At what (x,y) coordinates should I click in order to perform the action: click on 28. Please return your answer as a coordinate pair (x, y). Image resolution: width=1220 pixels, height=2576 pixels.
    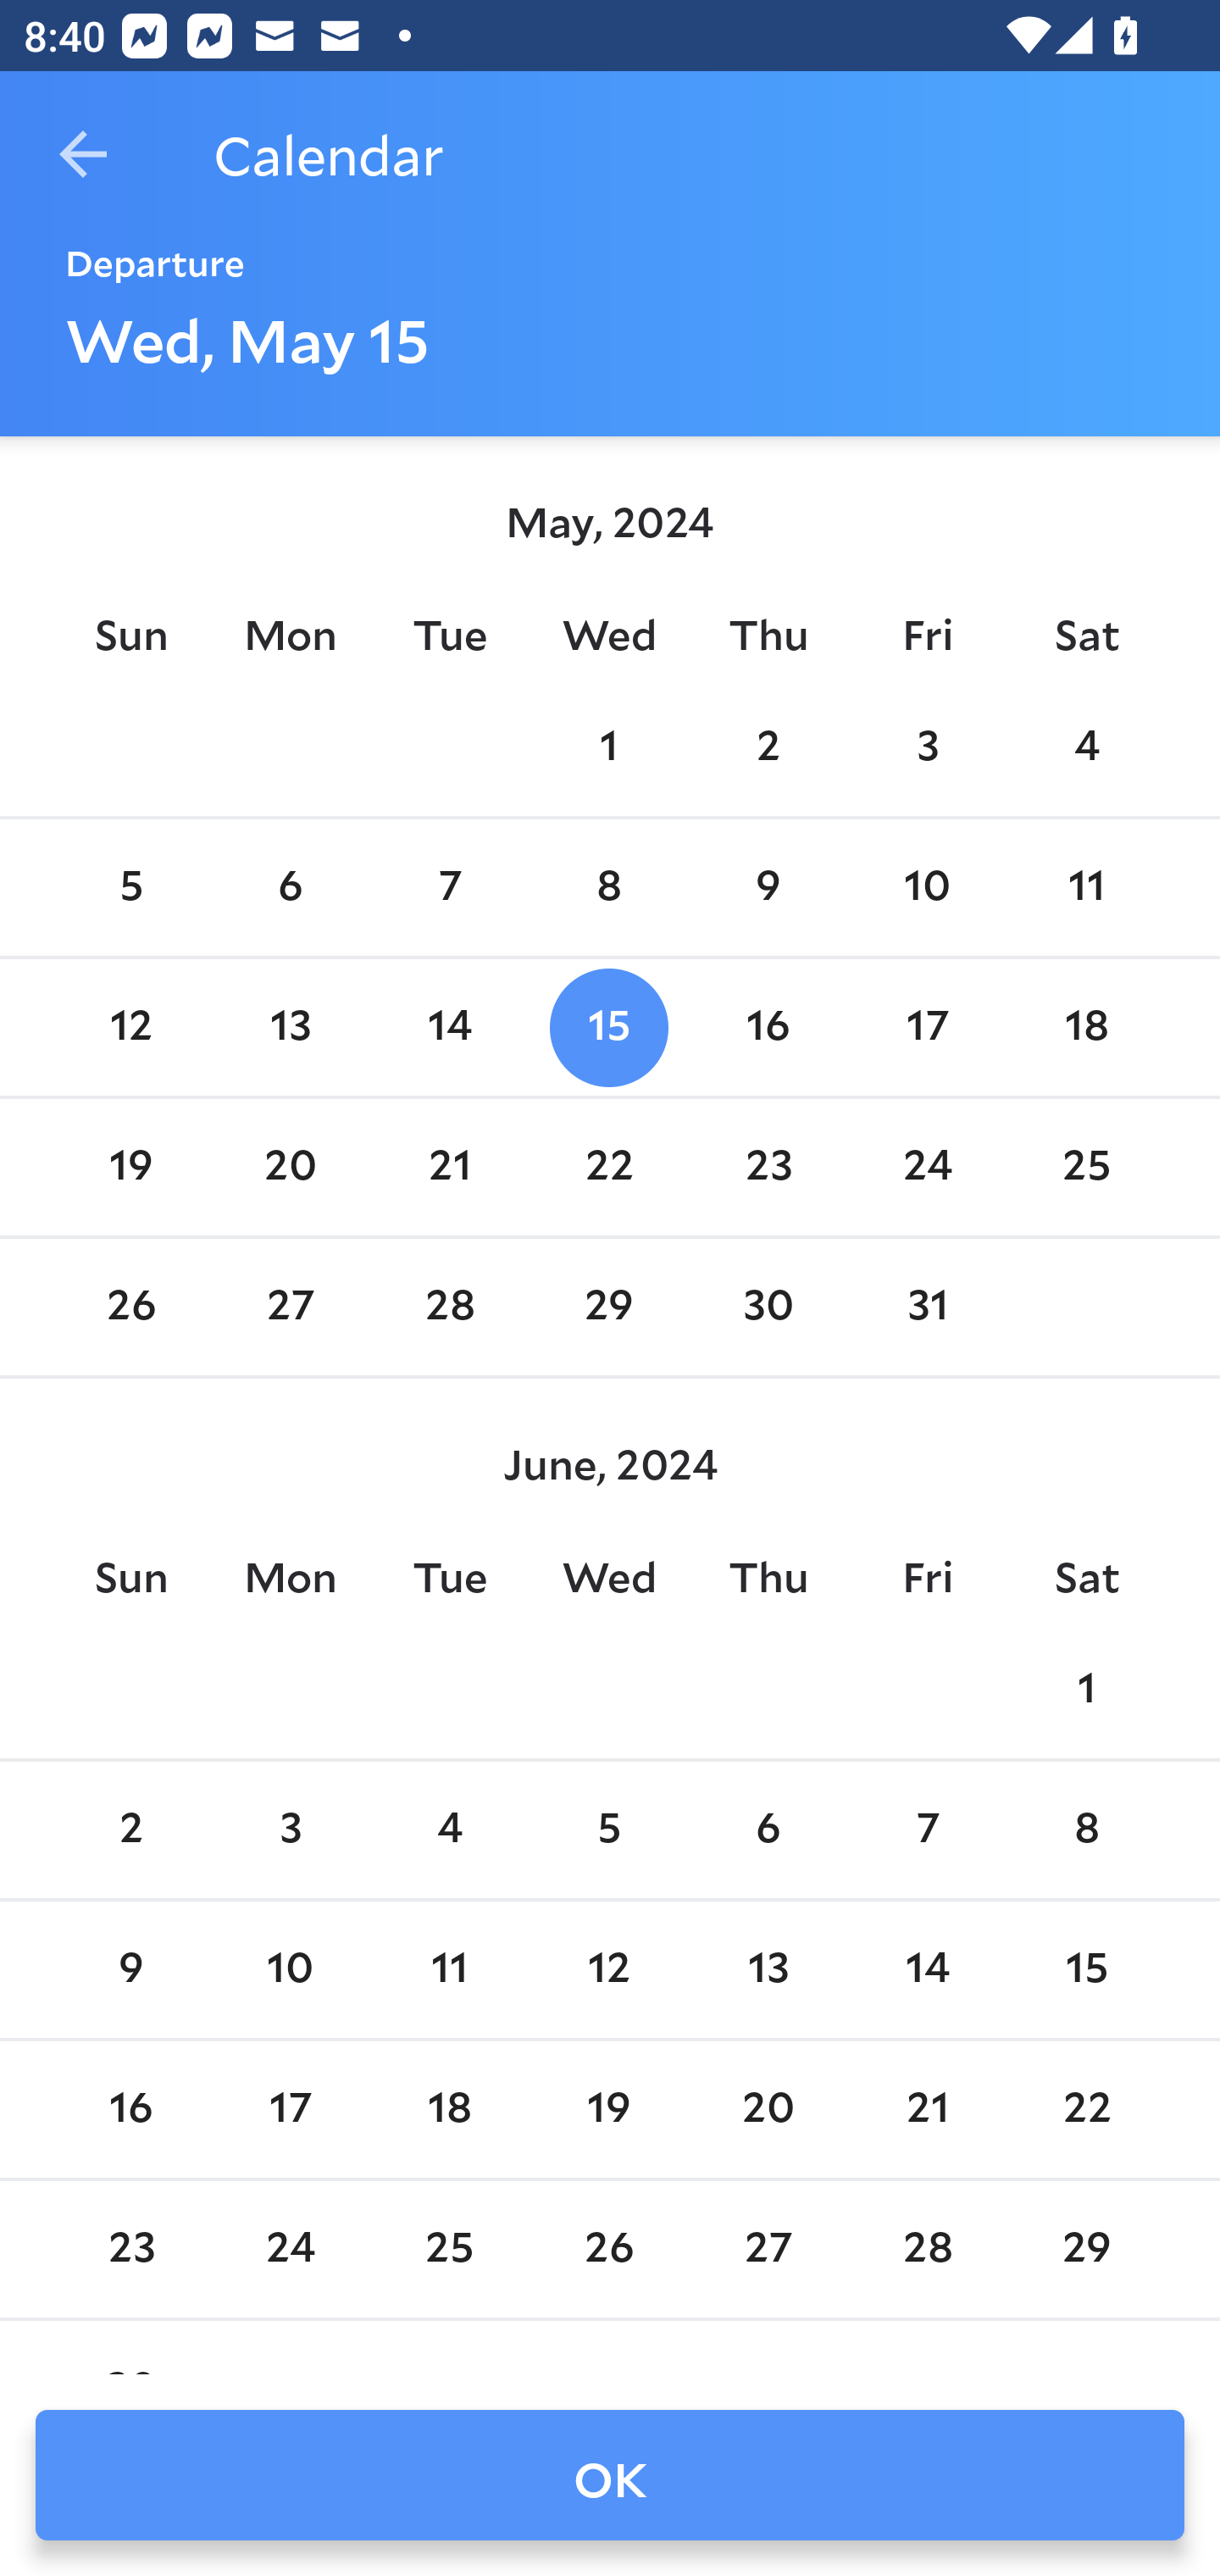
    Looking at the image, I should click on (449, 1308).